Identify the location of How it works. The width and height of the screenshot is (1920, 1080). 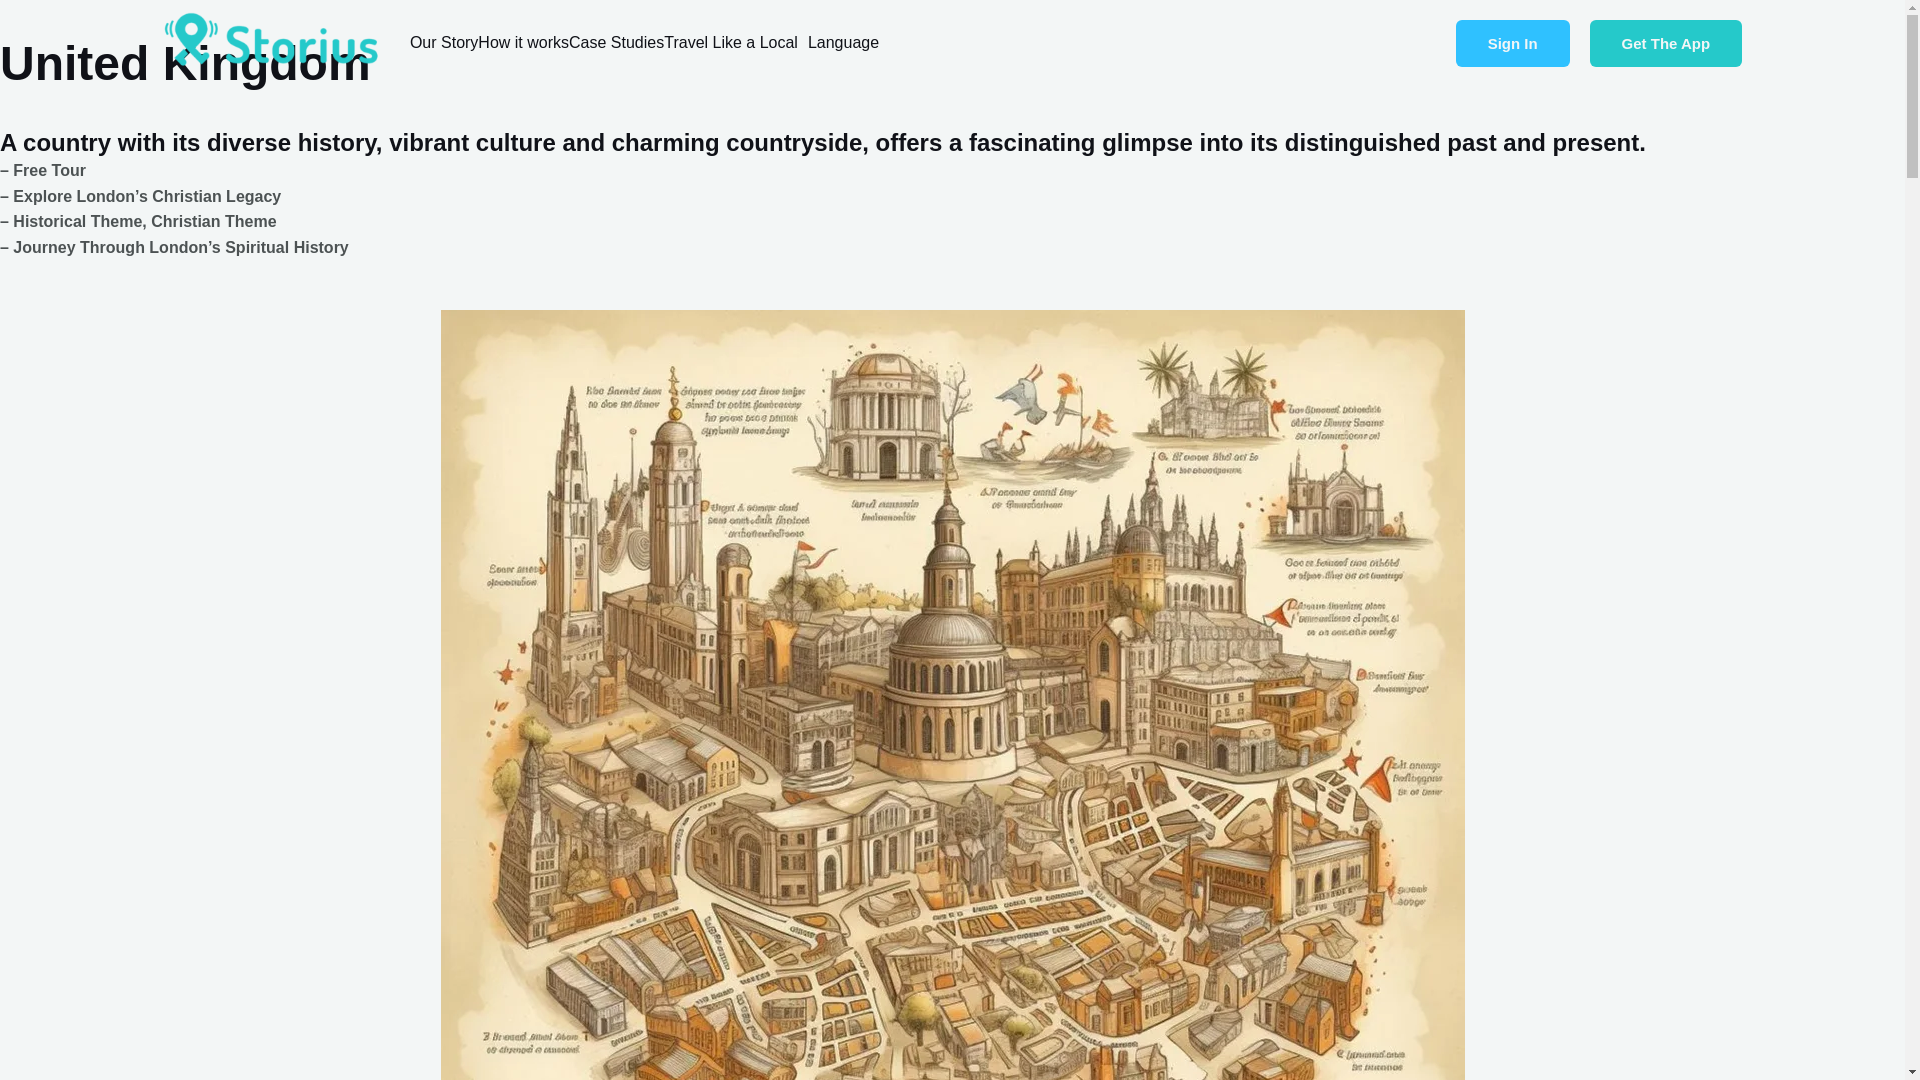
(523, 42).